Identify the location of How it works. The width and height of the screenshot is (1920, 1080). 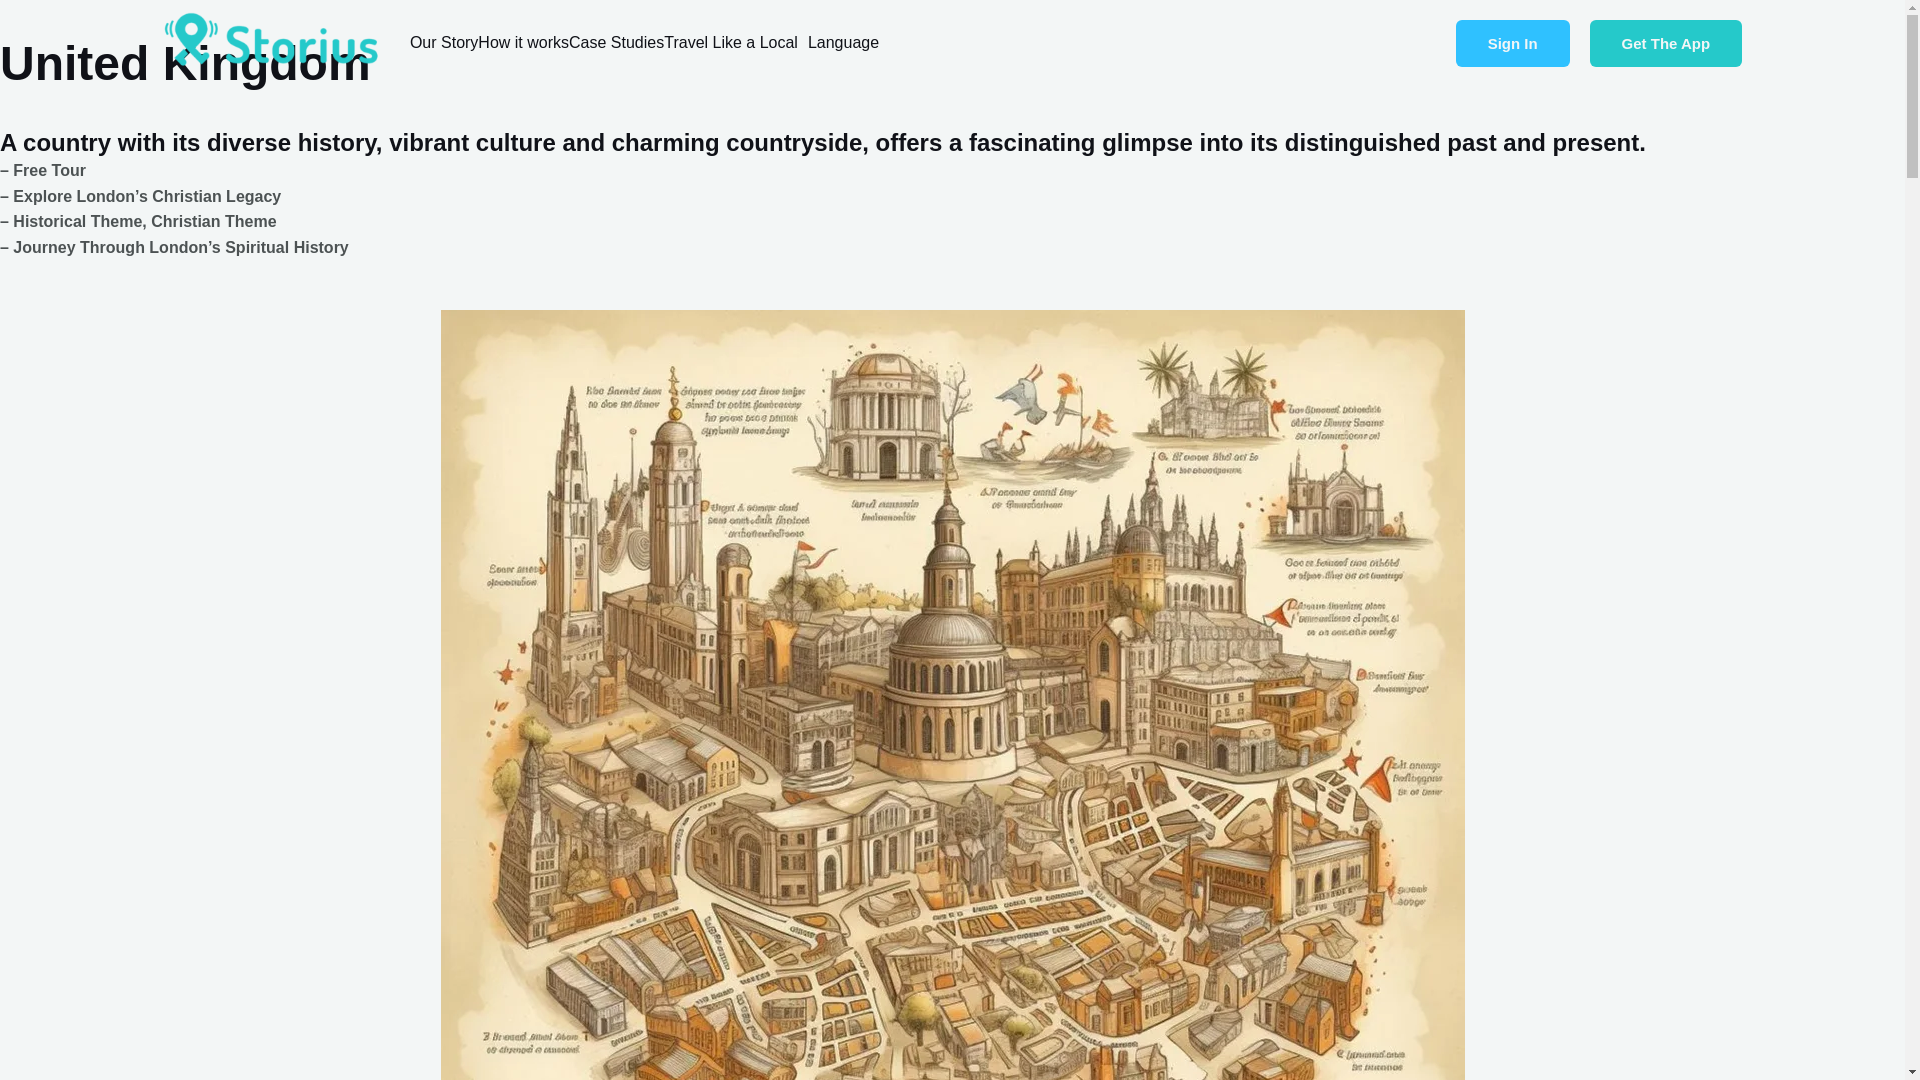
(523, 42).